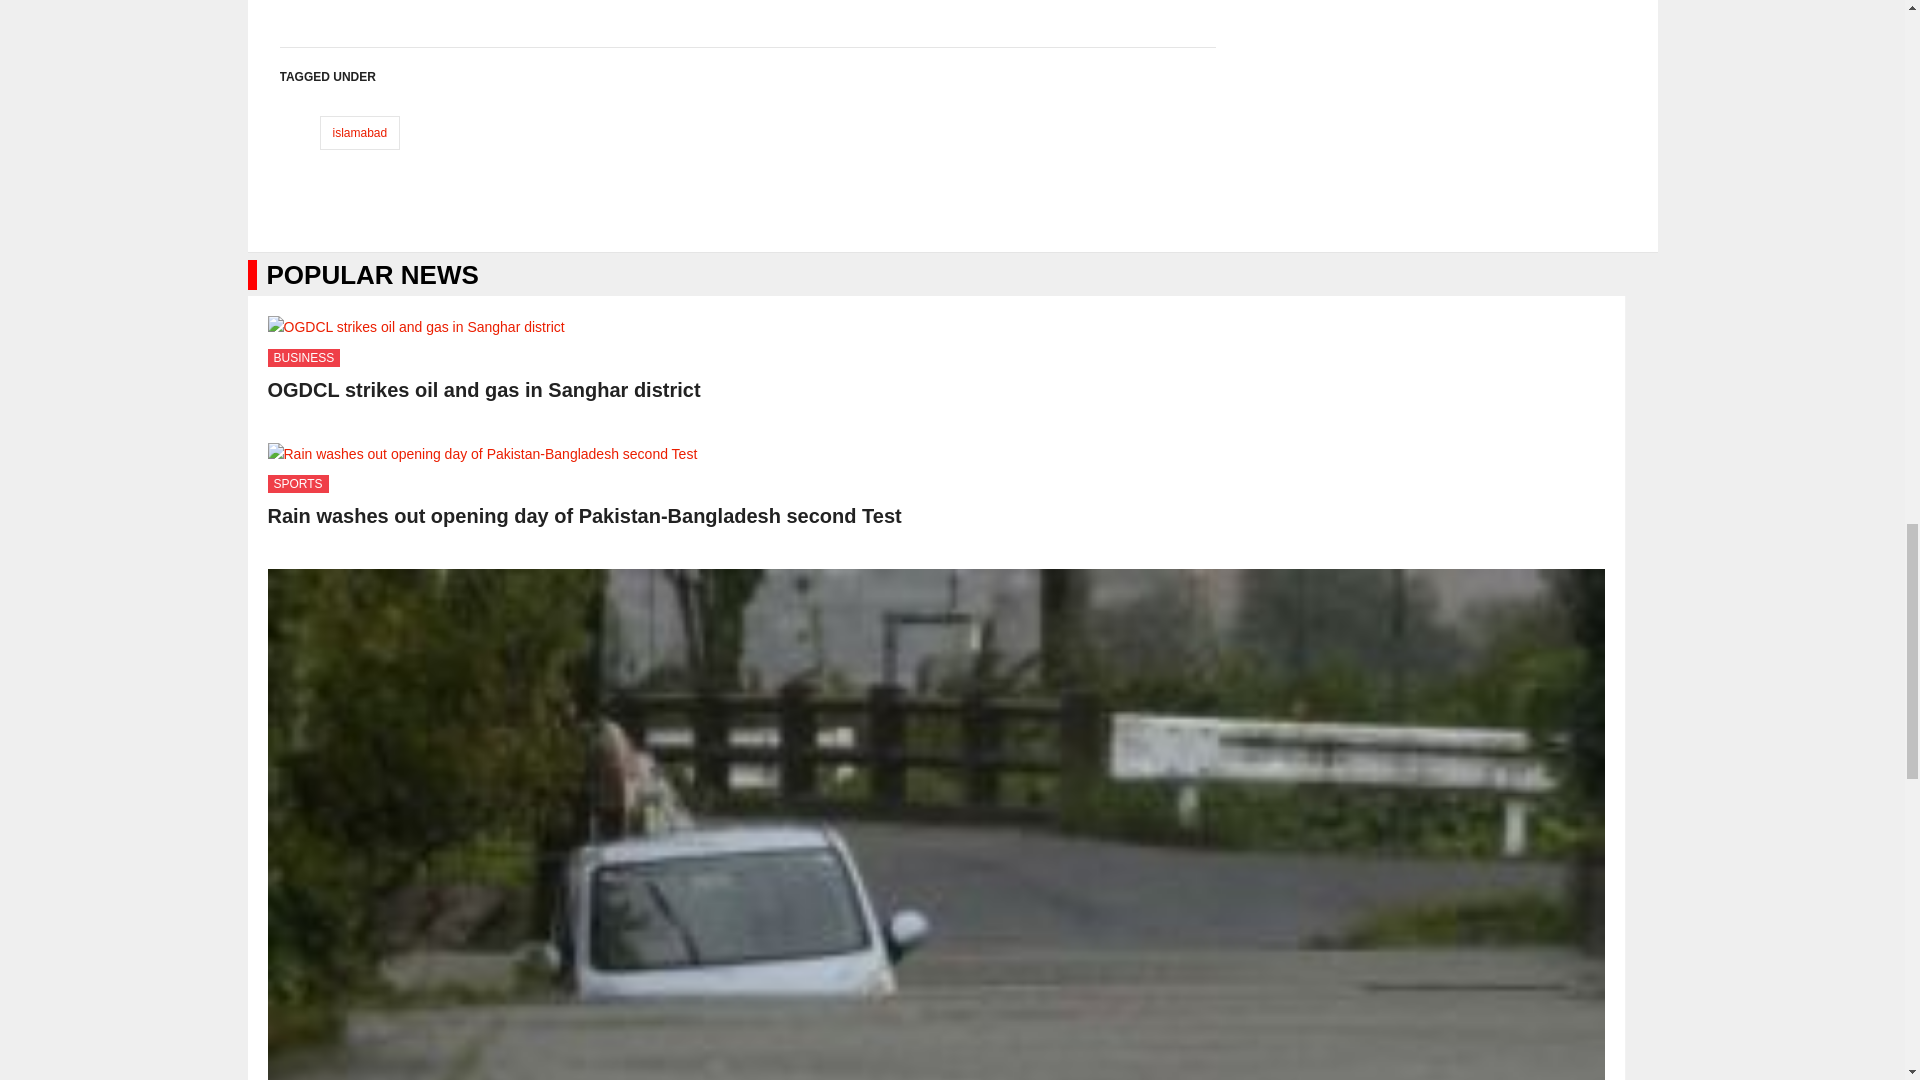 The image size is (1920, 1080). I want to click on SPORTS, so click(298, 484).